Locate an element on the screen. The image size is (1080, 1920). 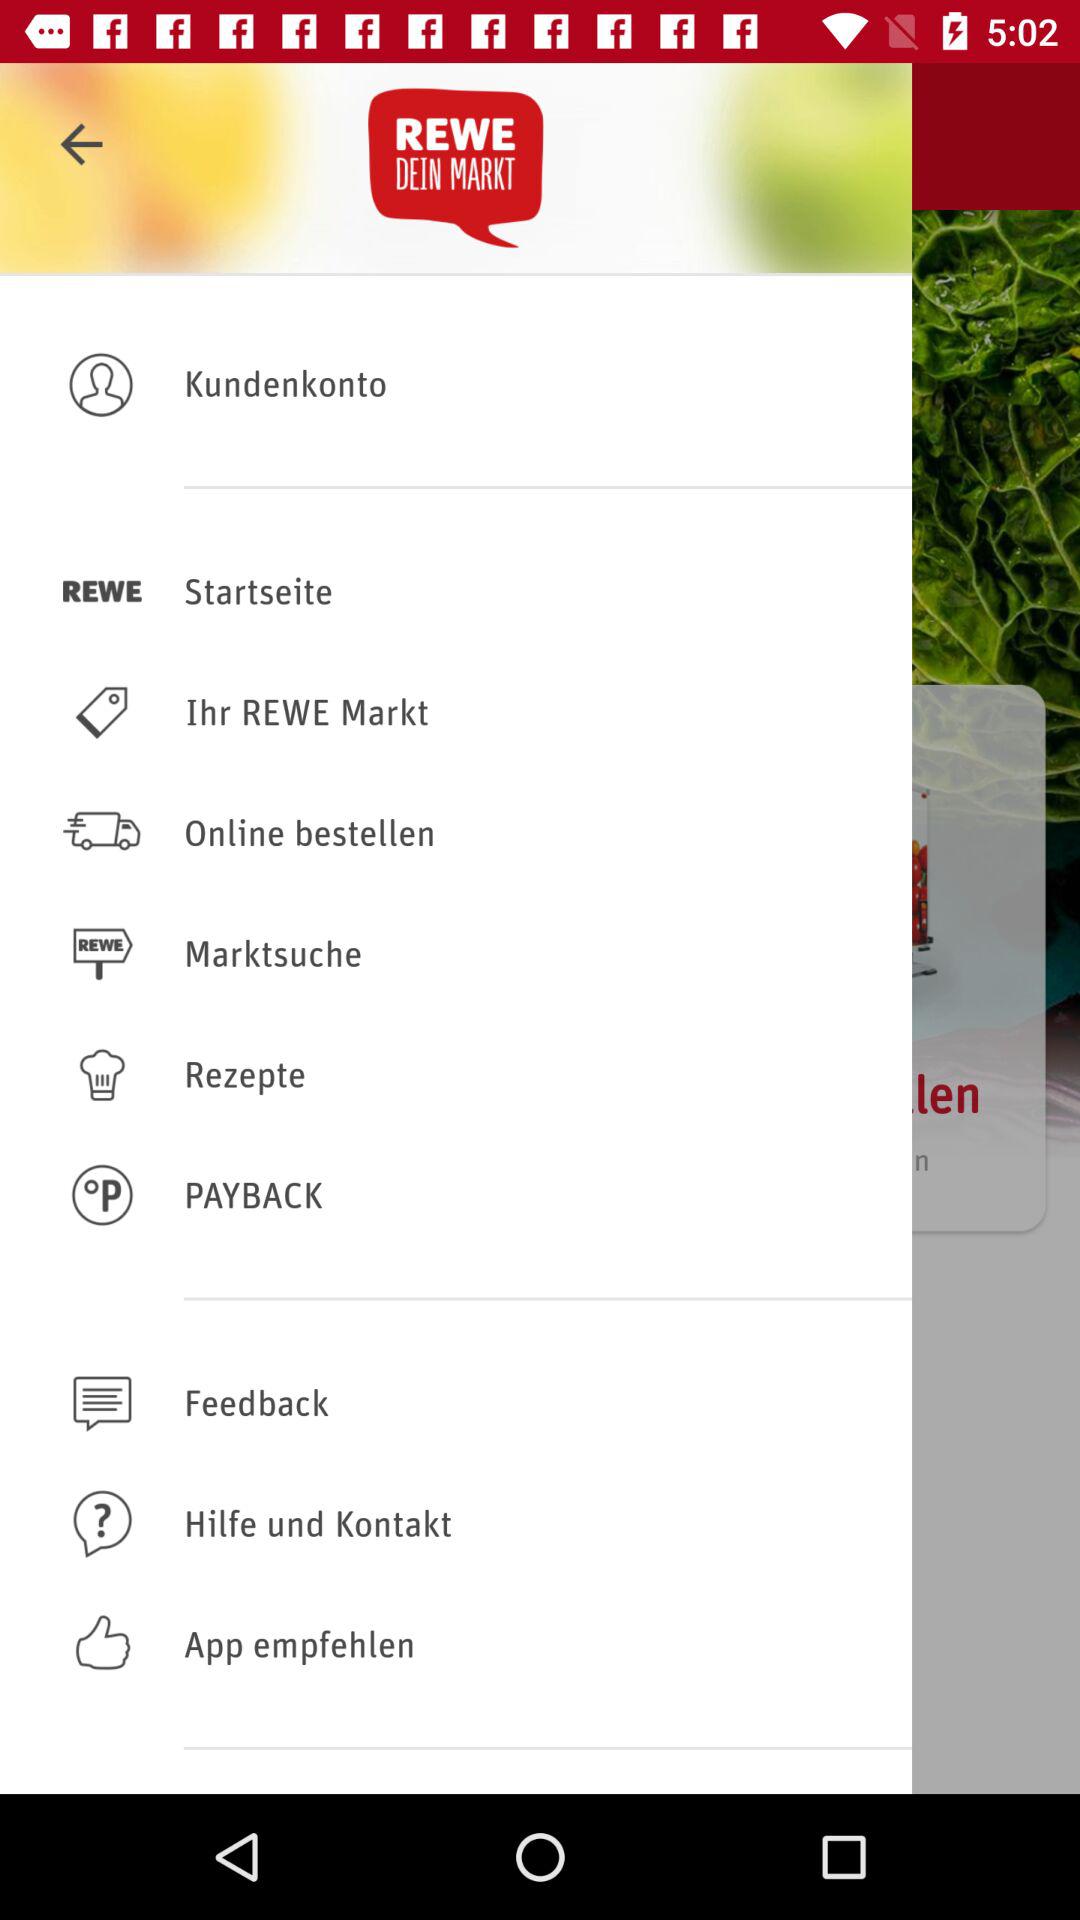
click on left arrow at top left is located at coordinates (81, 144).